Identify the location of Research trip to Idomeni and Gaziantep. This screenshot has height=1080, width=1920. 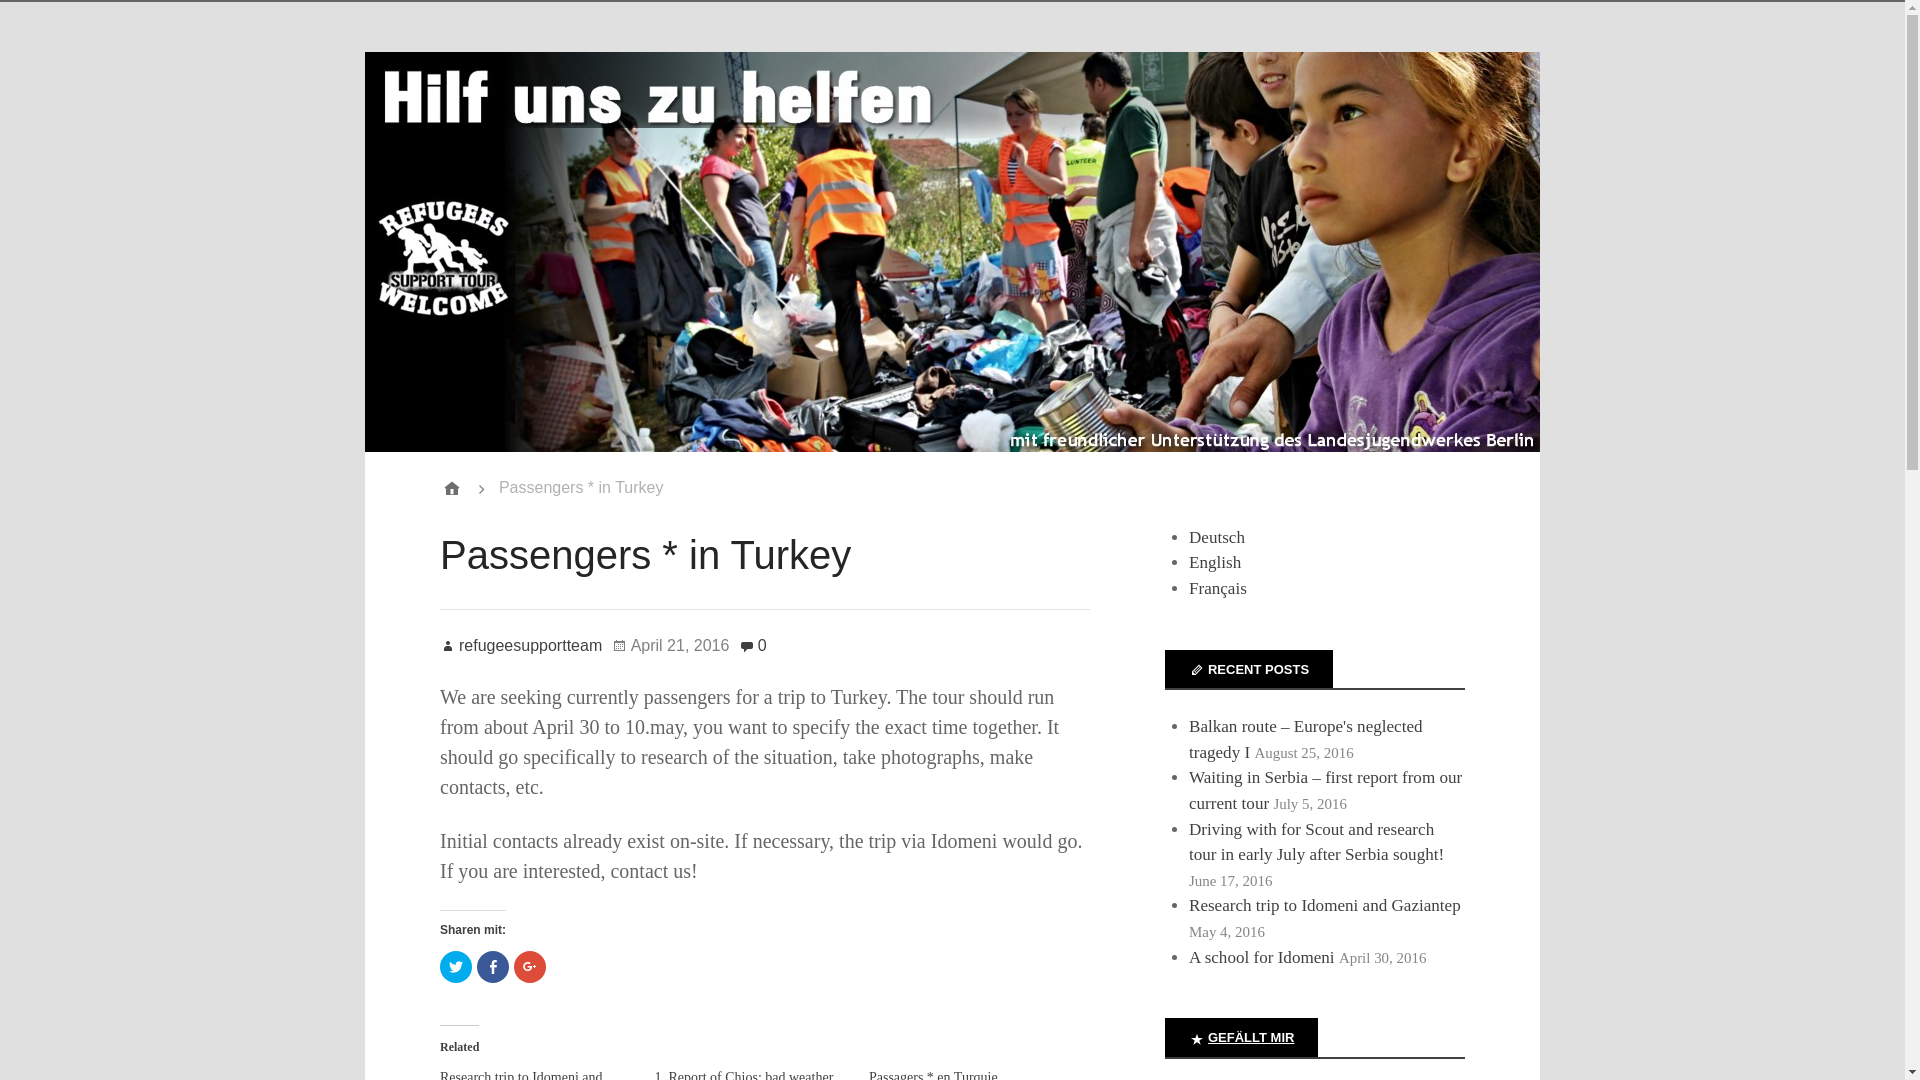
(520, 1075).